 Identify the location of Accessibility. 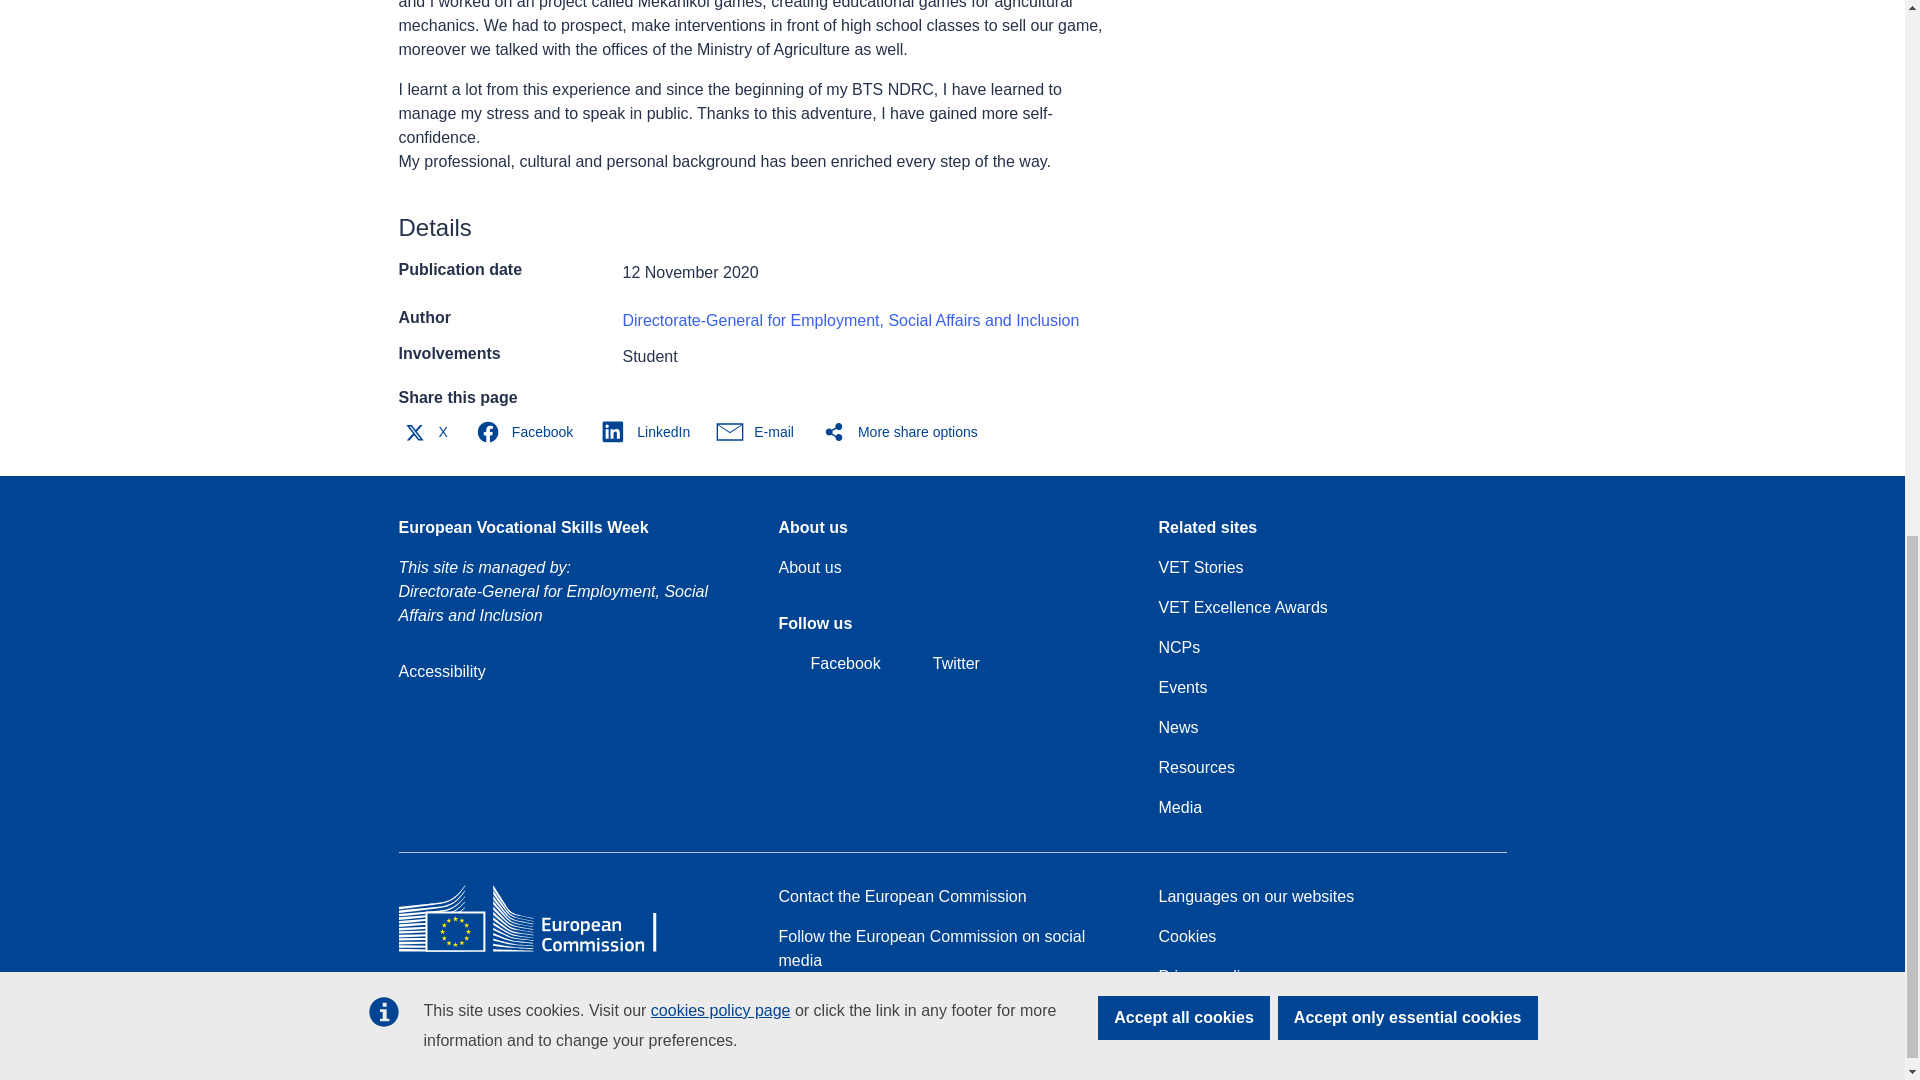
(441, 671).